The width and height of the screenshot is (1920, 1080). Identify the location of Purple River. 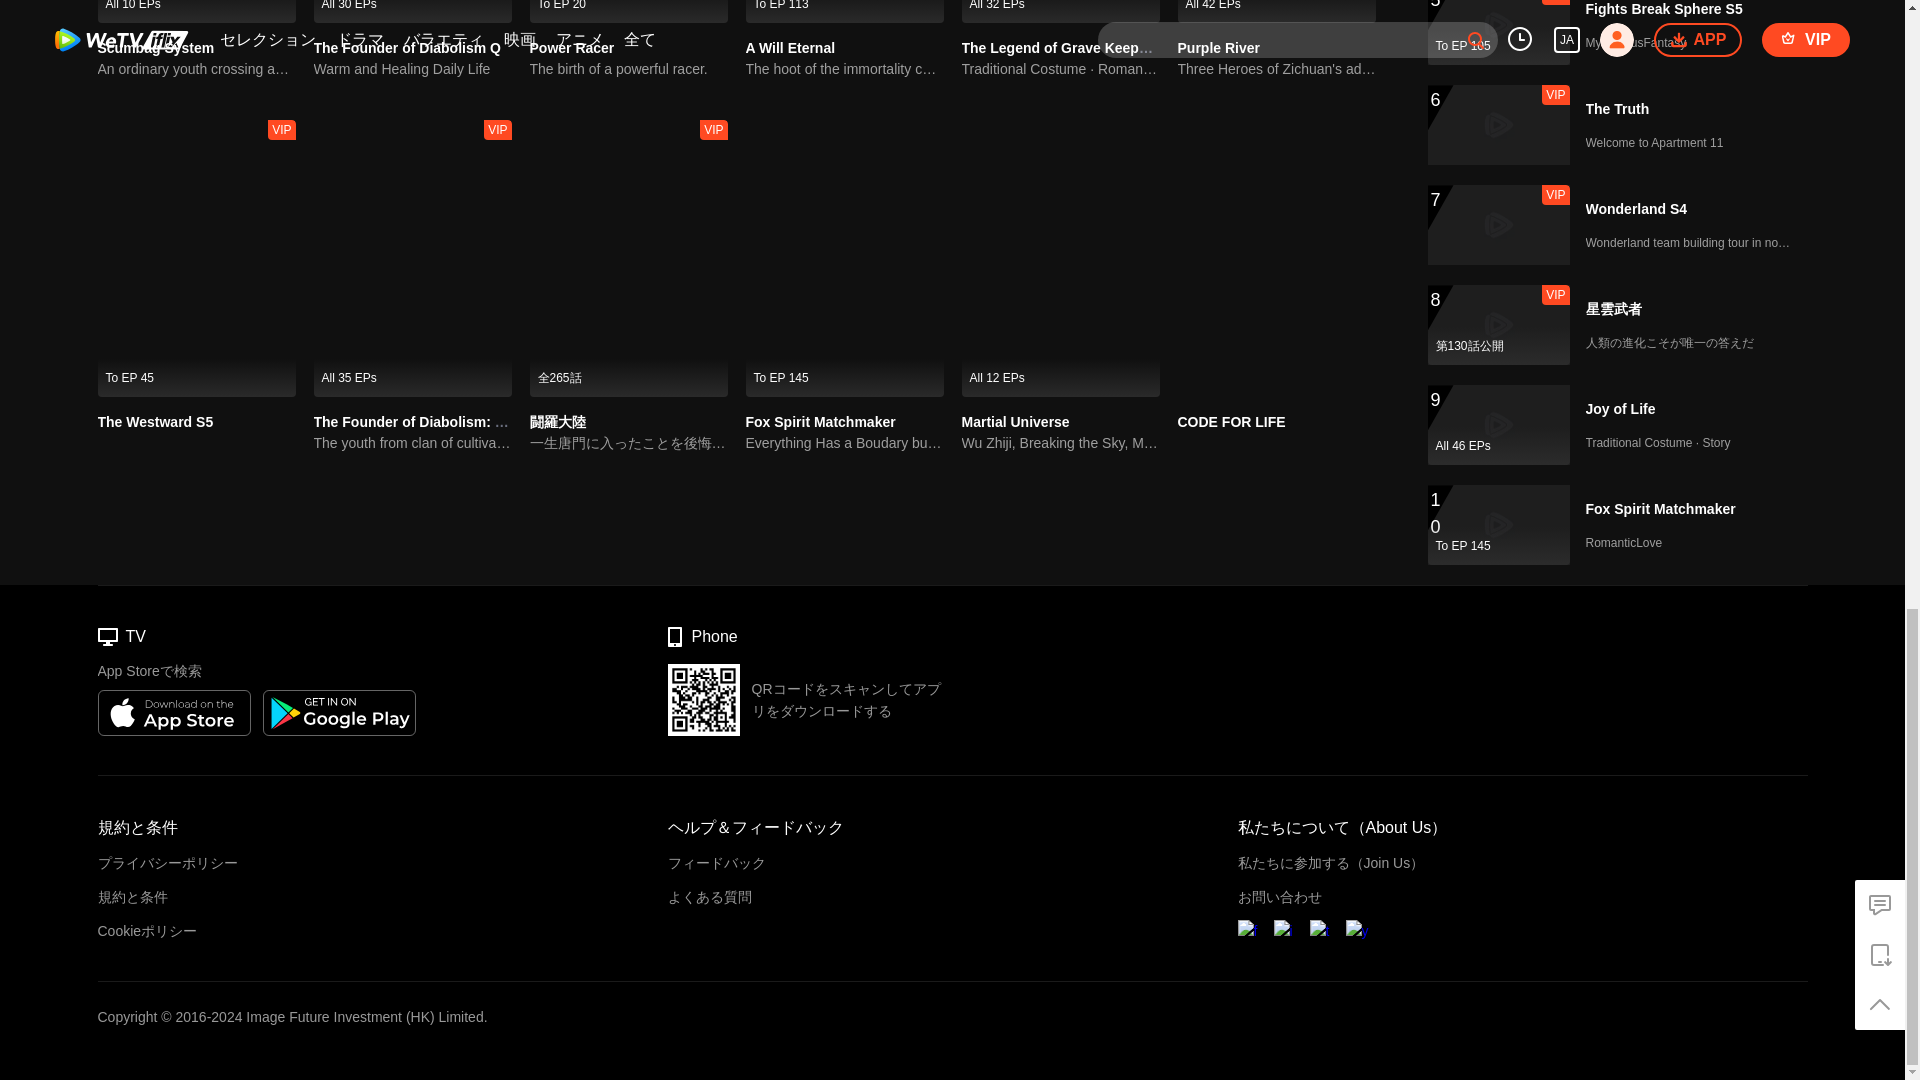
(1218, 48).